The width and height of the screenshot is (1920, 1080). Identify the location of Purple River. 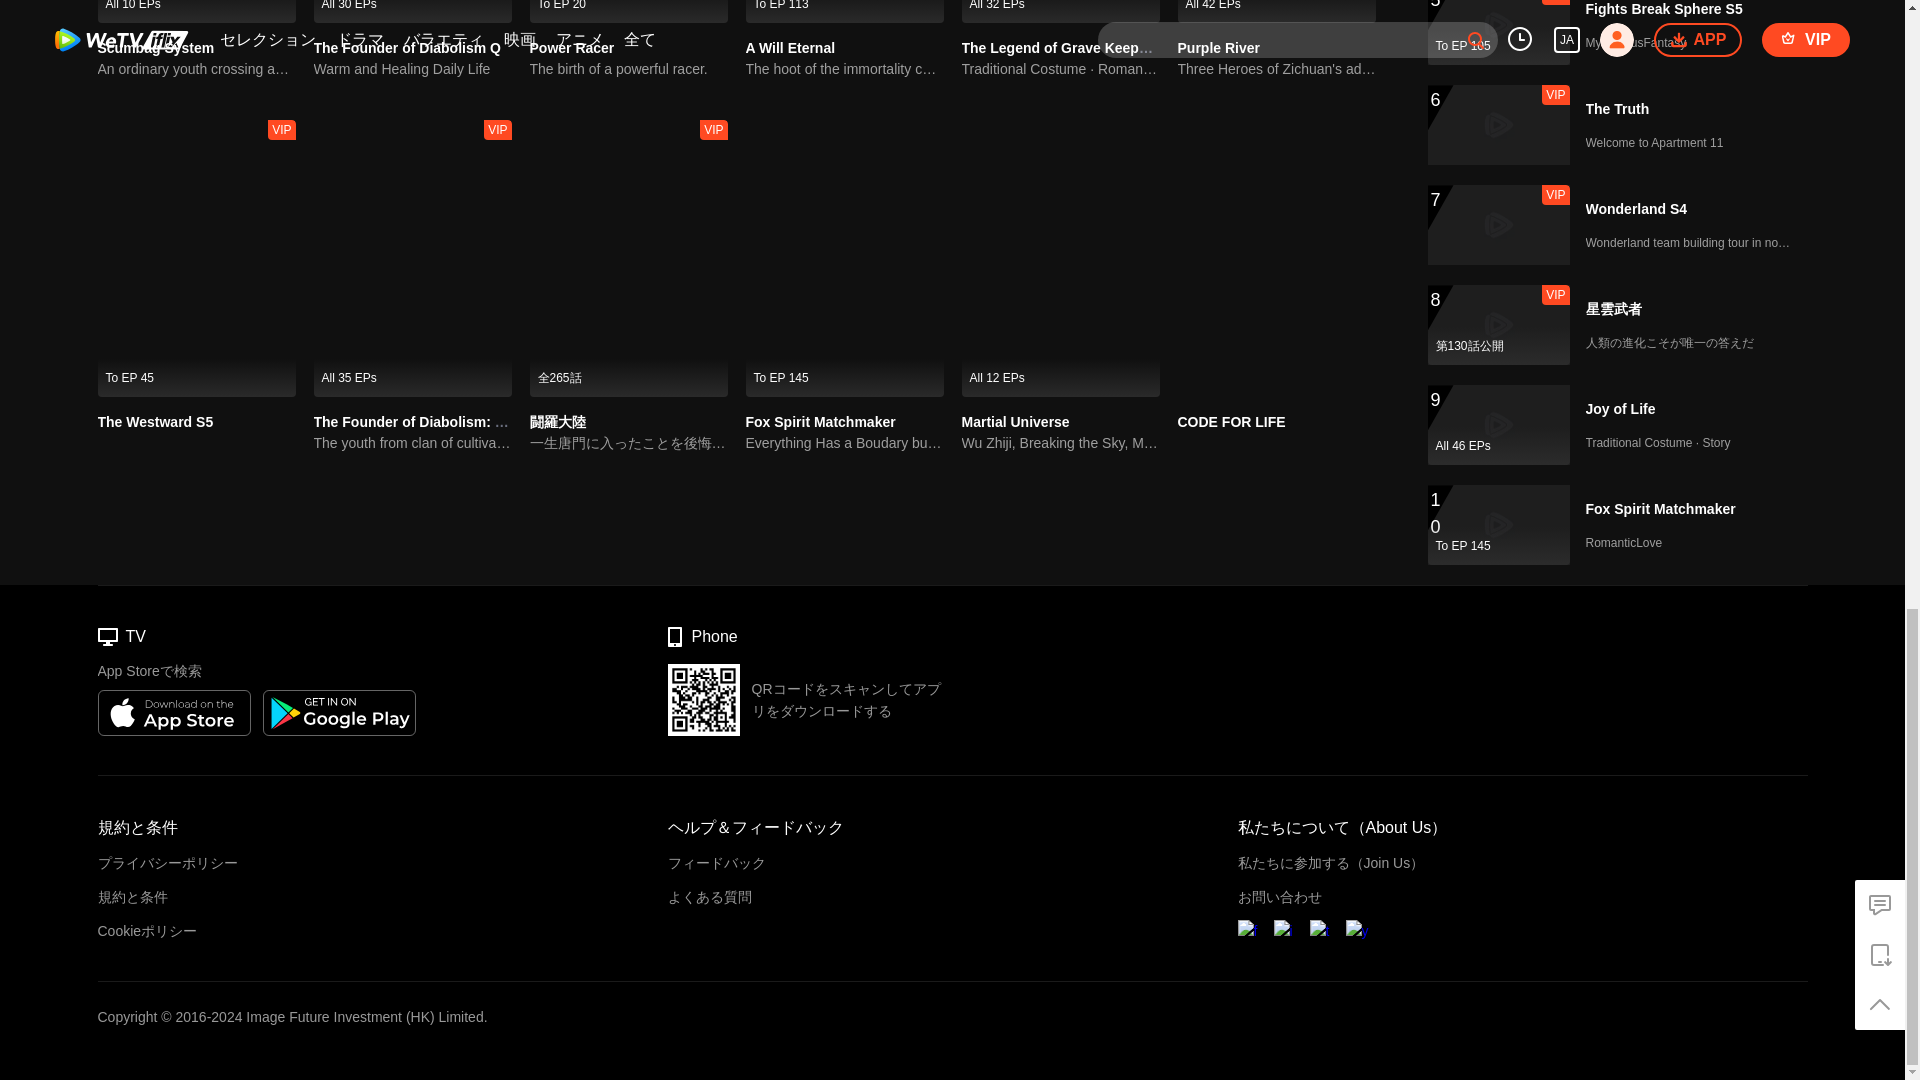
(1218, 48).